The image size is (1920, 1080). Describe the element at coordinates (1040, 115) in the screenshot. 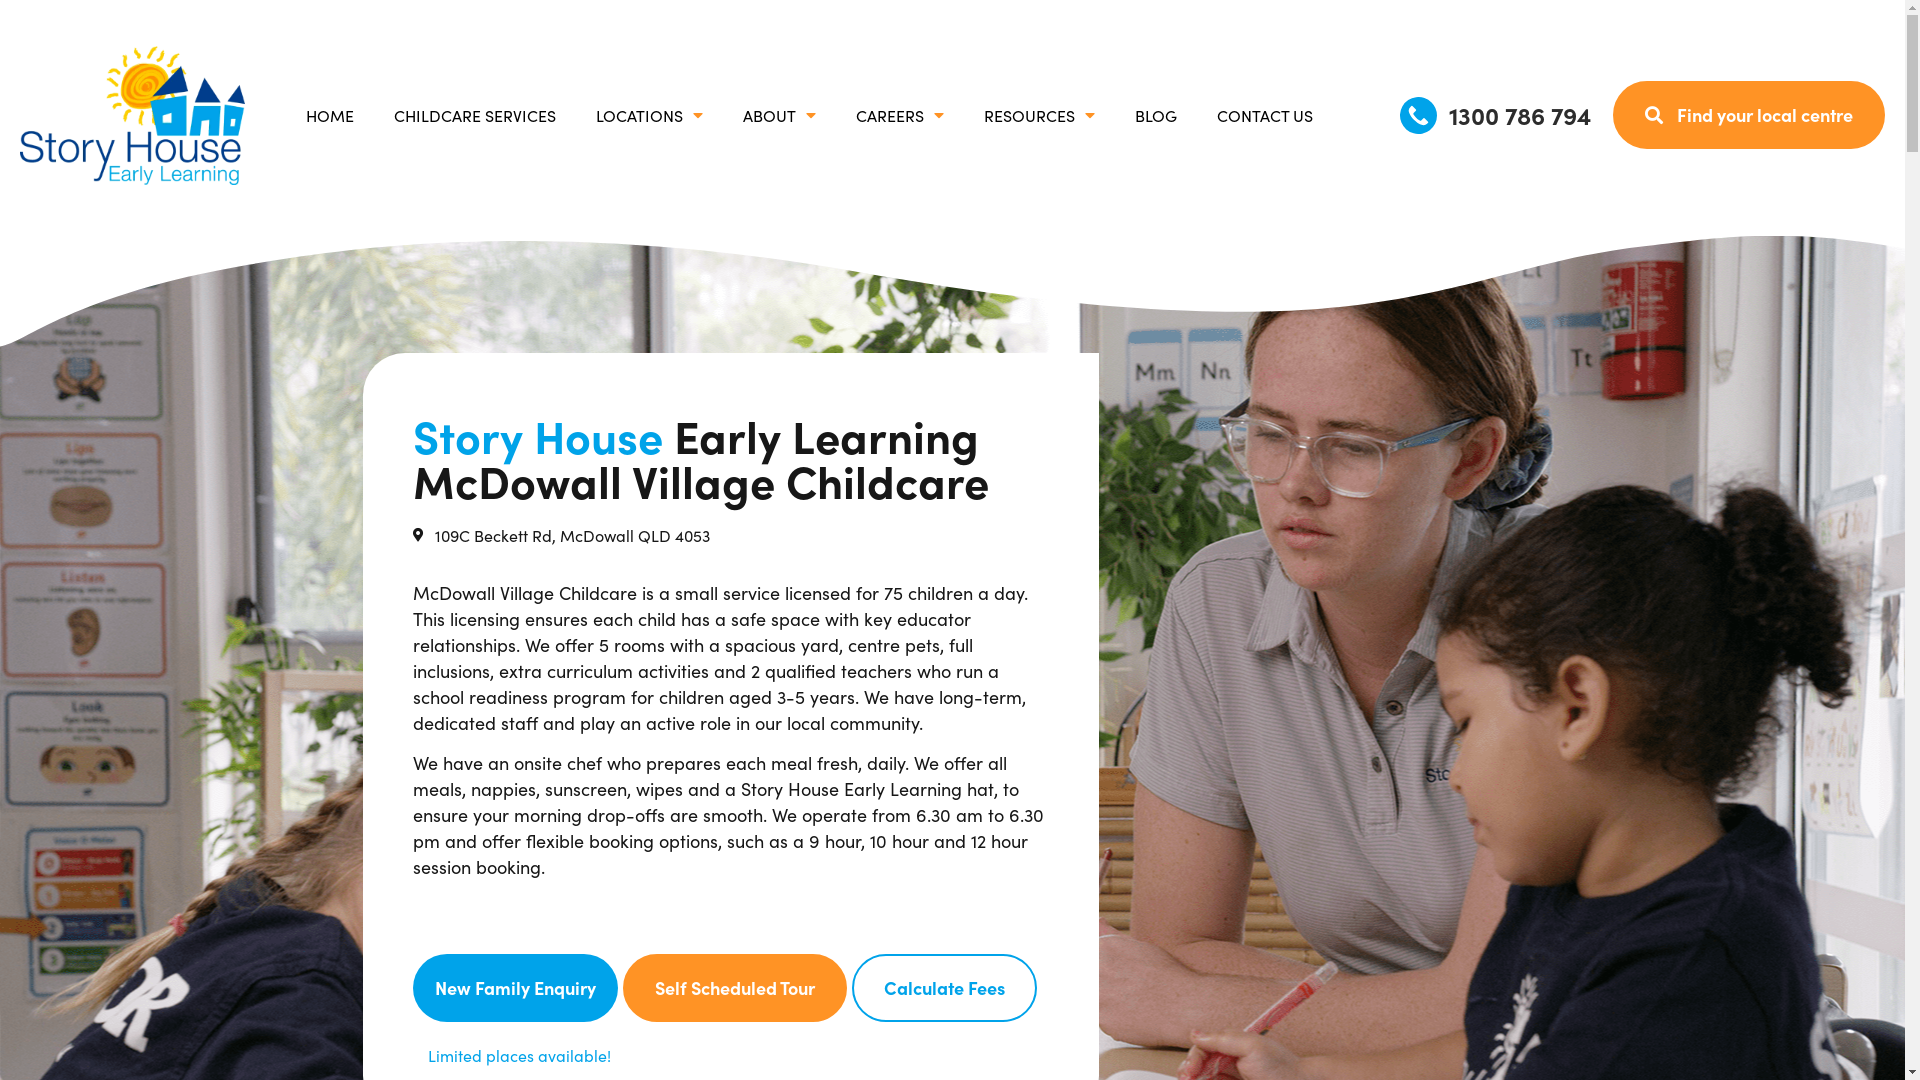

I see `RESOURCES` at that location.